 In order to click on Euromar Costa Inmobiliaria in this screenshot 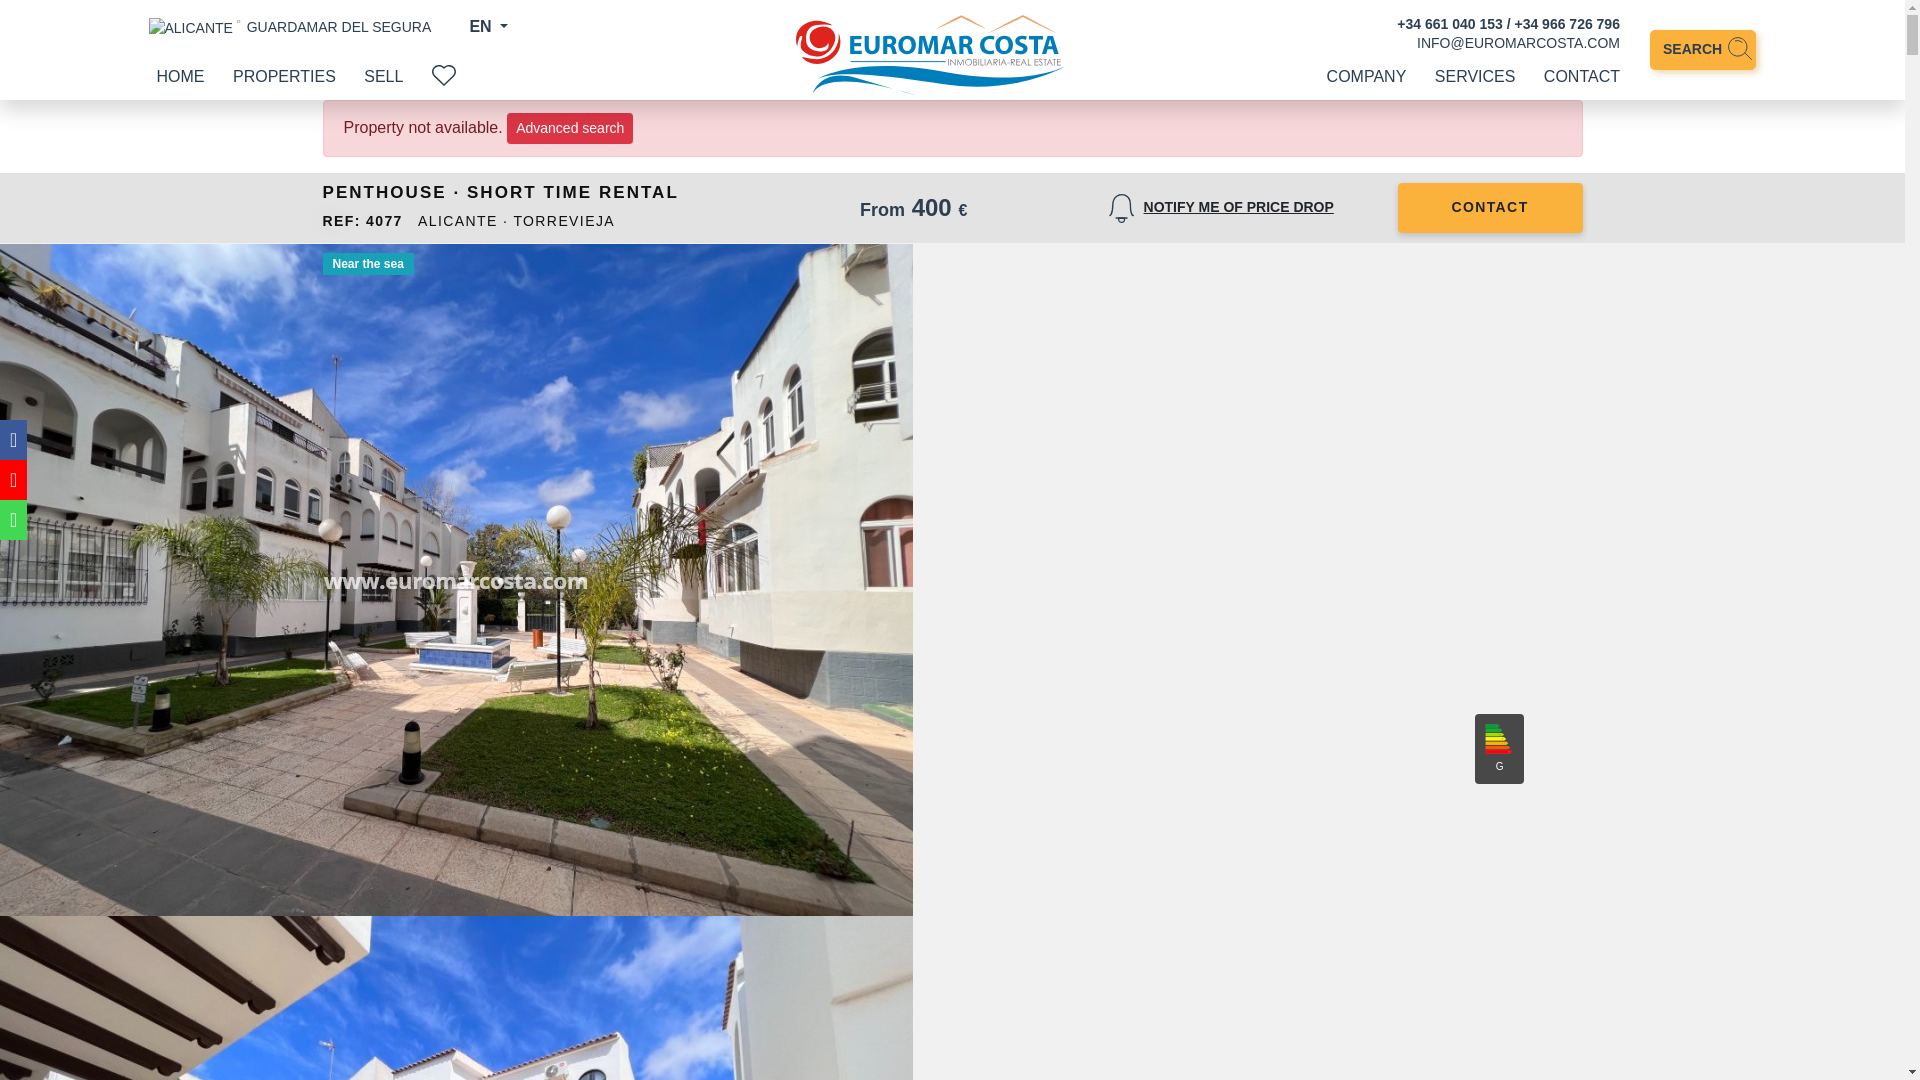, I will do `click(932, 55)`.